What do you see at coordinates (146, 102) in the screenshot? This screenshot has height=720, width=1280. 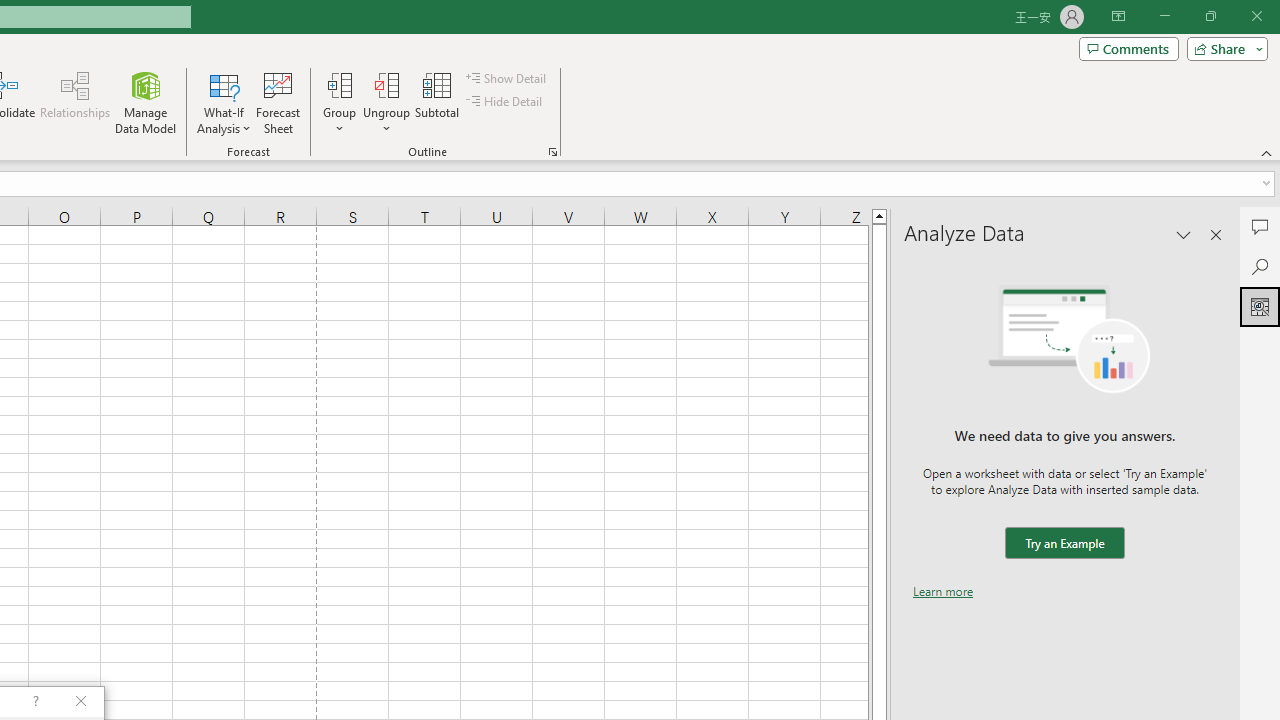 I see `Manage Data Model` at bounding box center [146, 102].